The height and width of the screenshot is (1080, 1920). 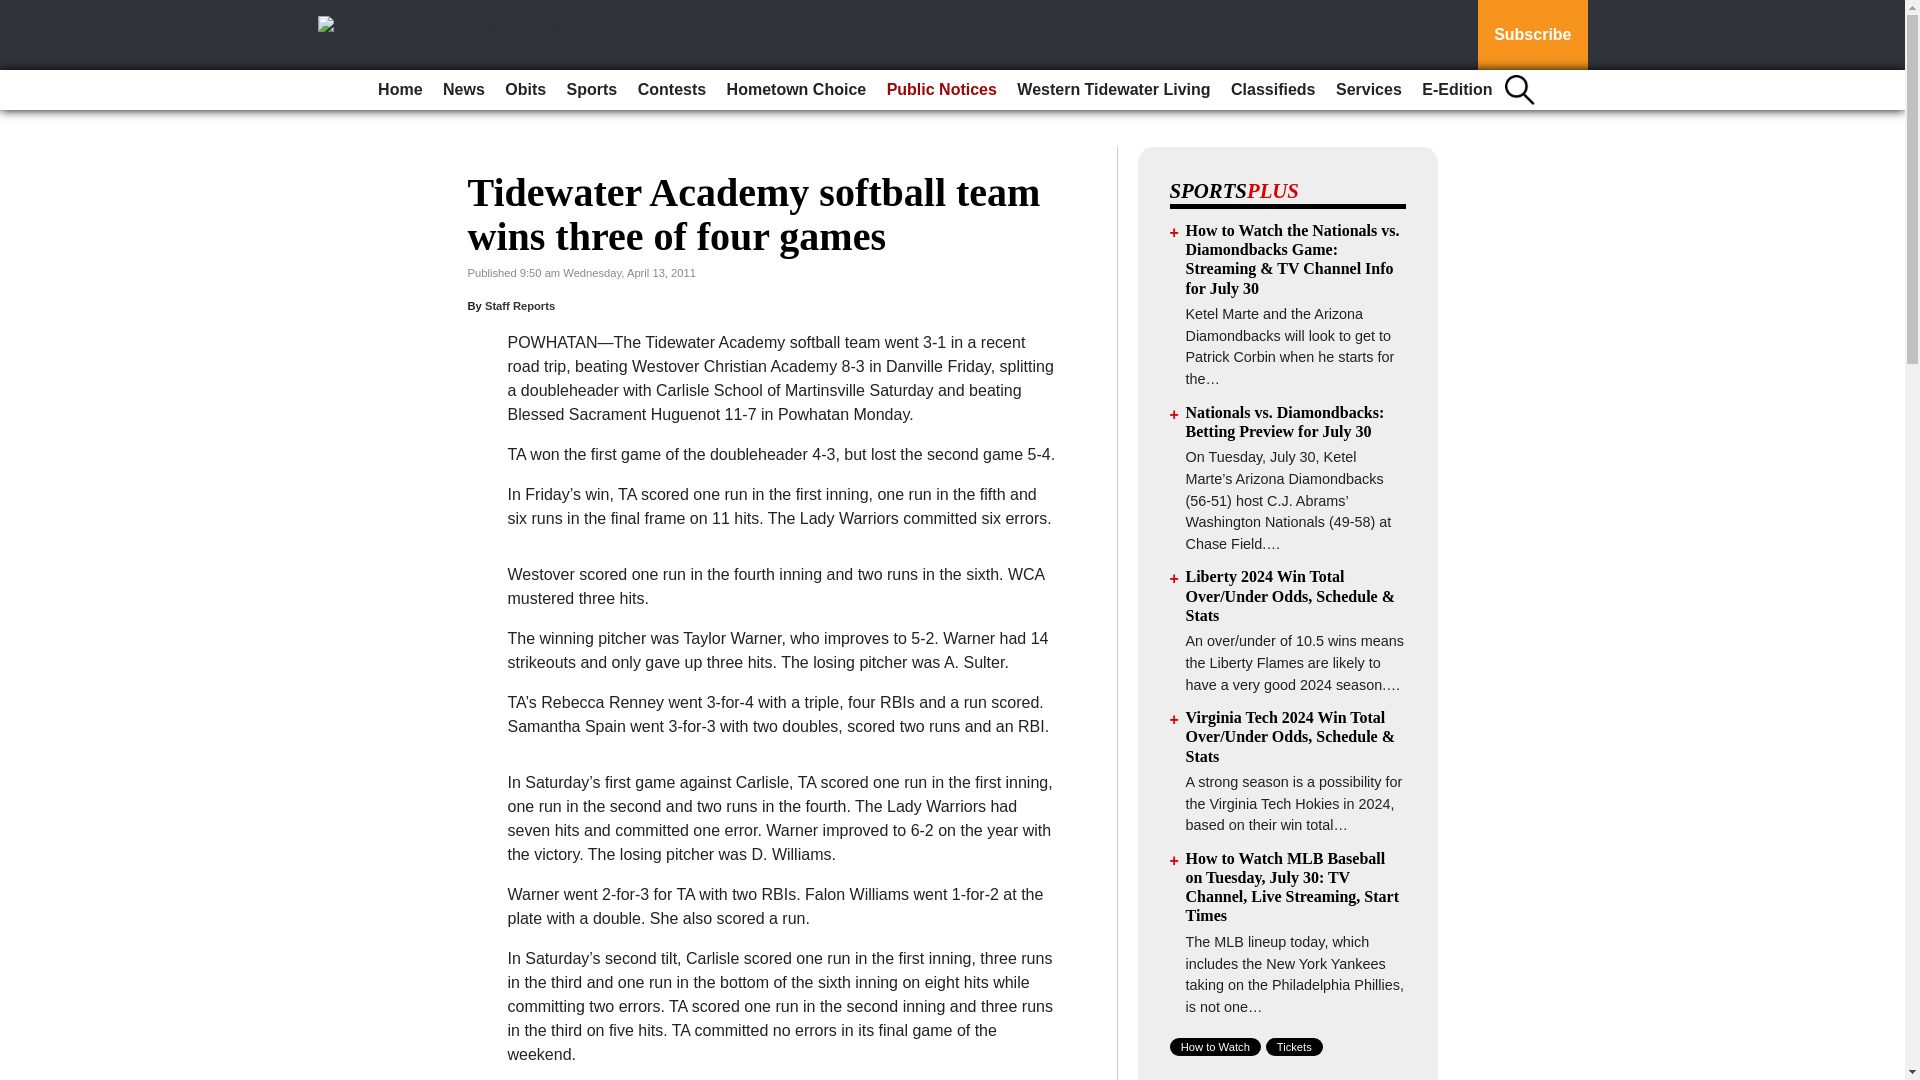 I want to click on E-Edition, so click(x=1456, y=90).